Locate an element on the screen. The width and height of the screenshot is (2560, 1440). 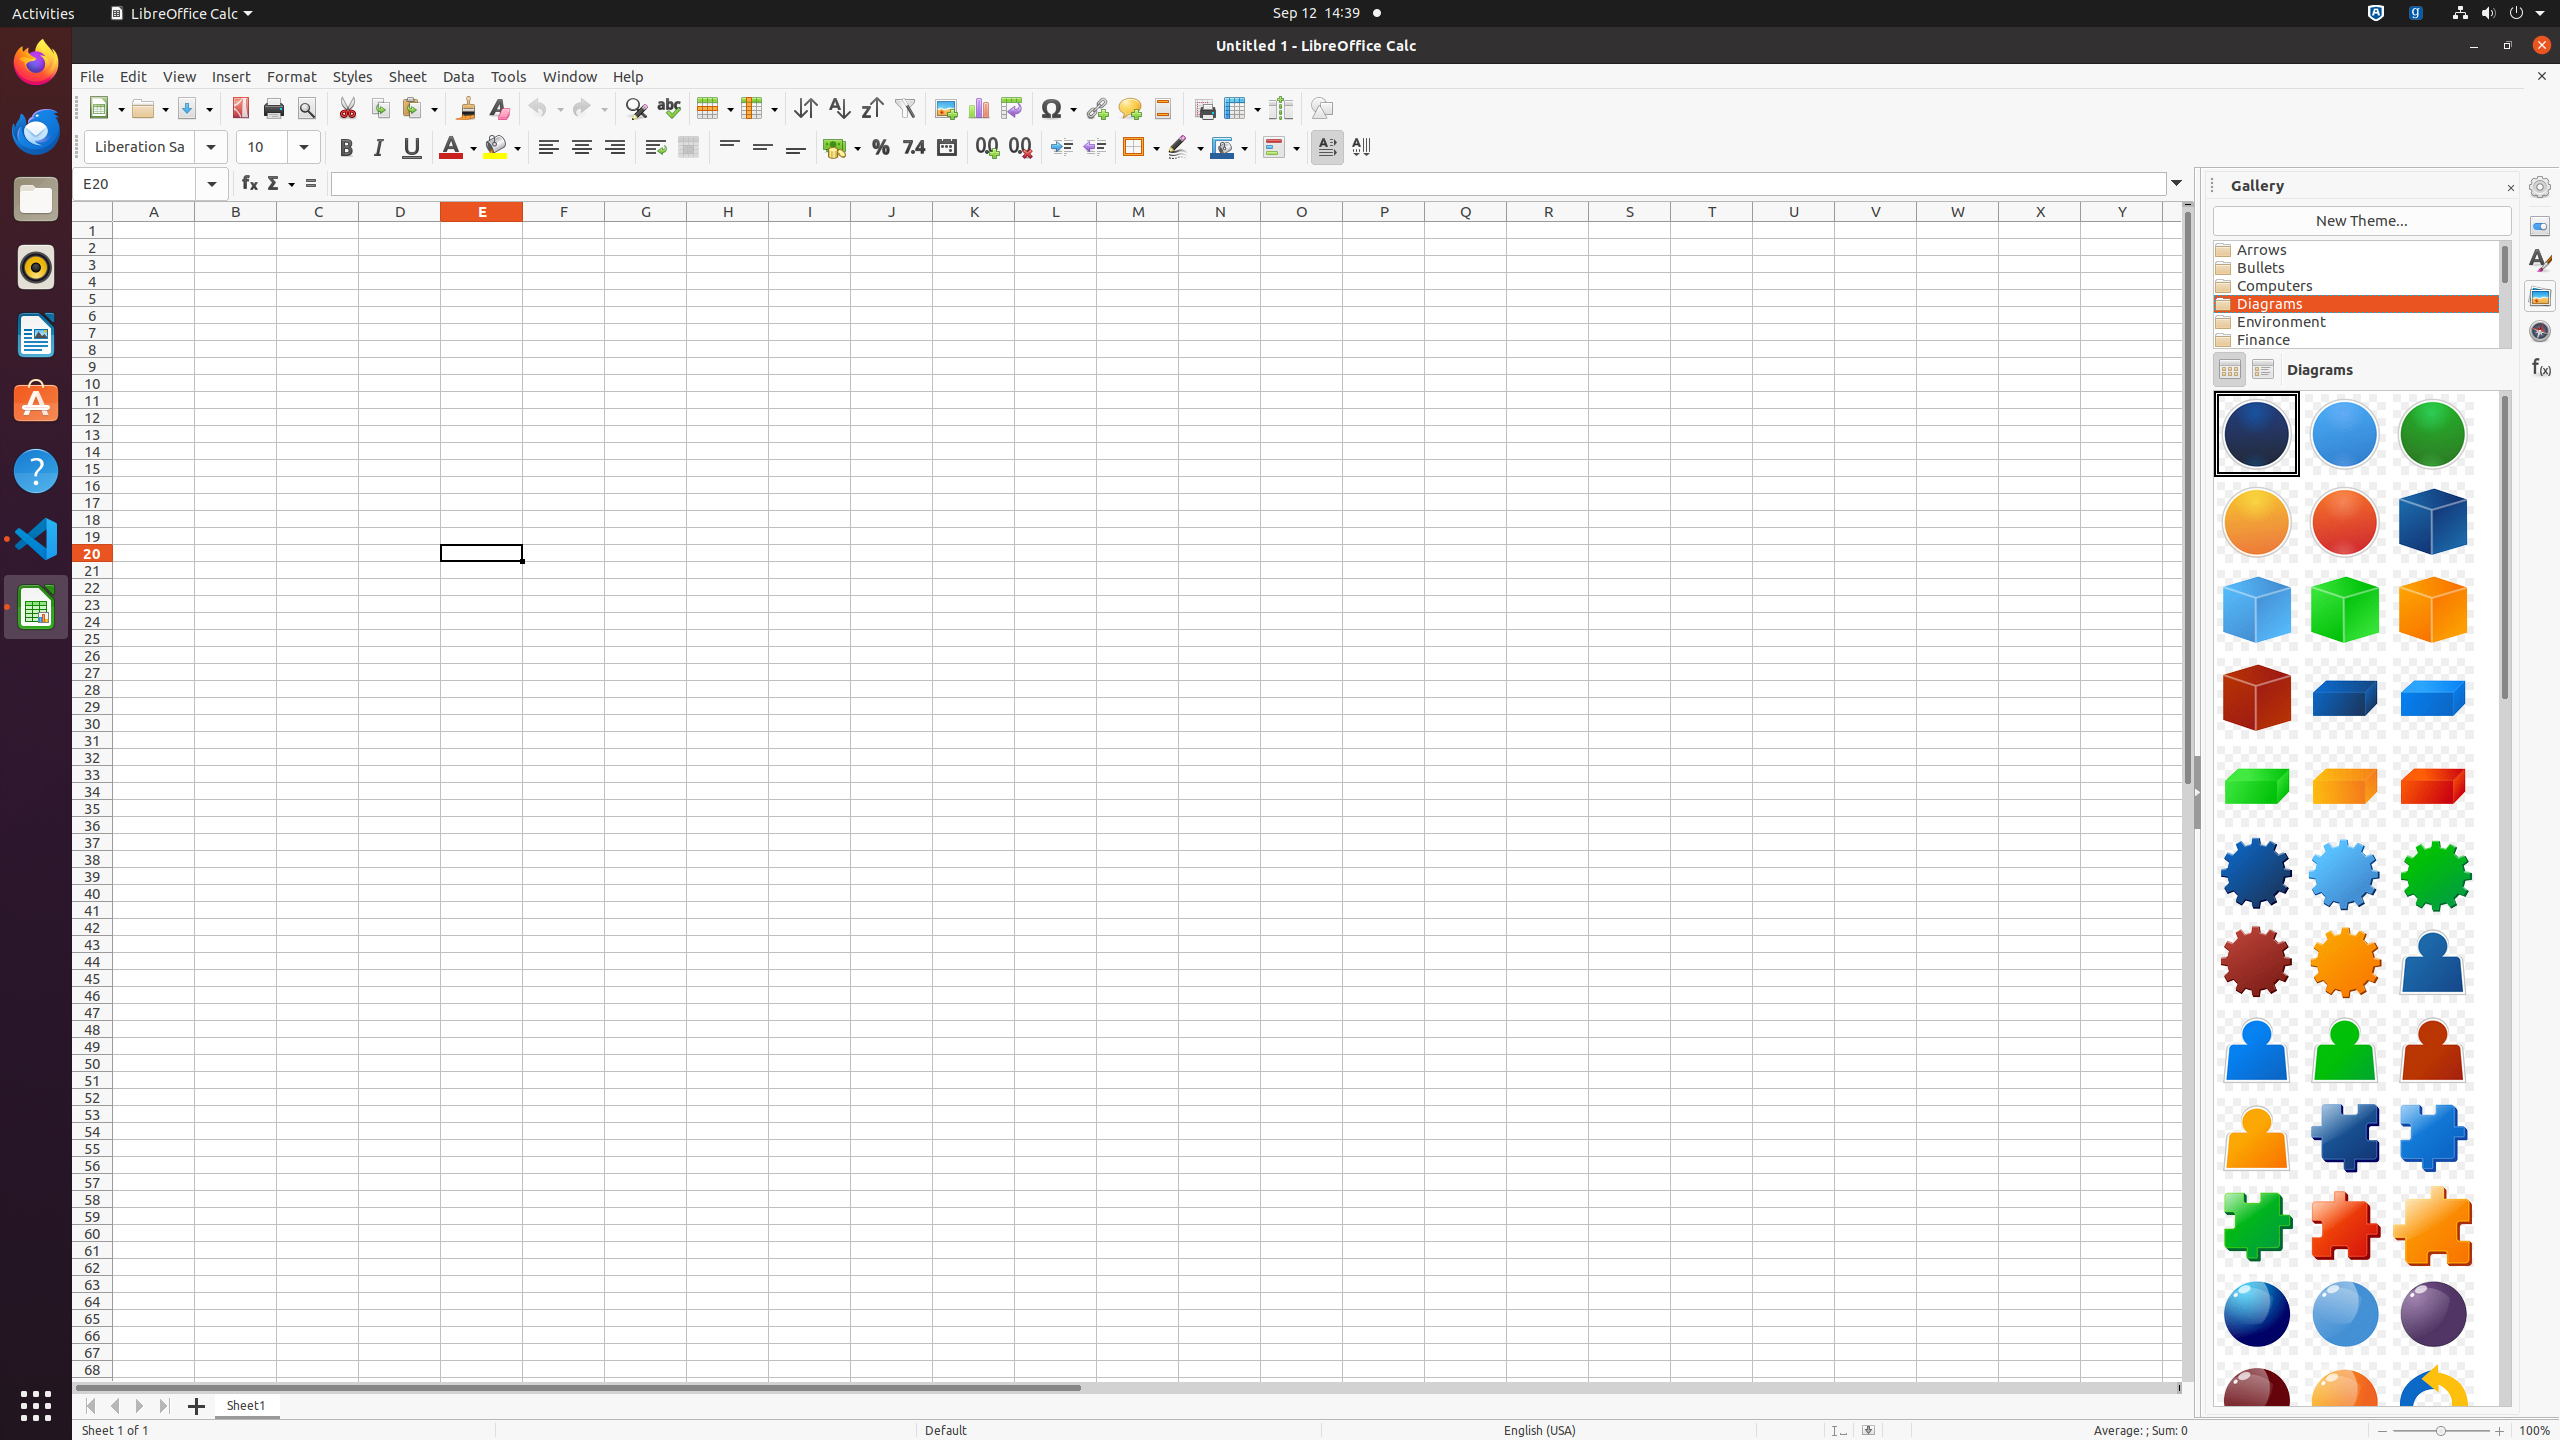
T1 is located at coordinates (1712, 230).